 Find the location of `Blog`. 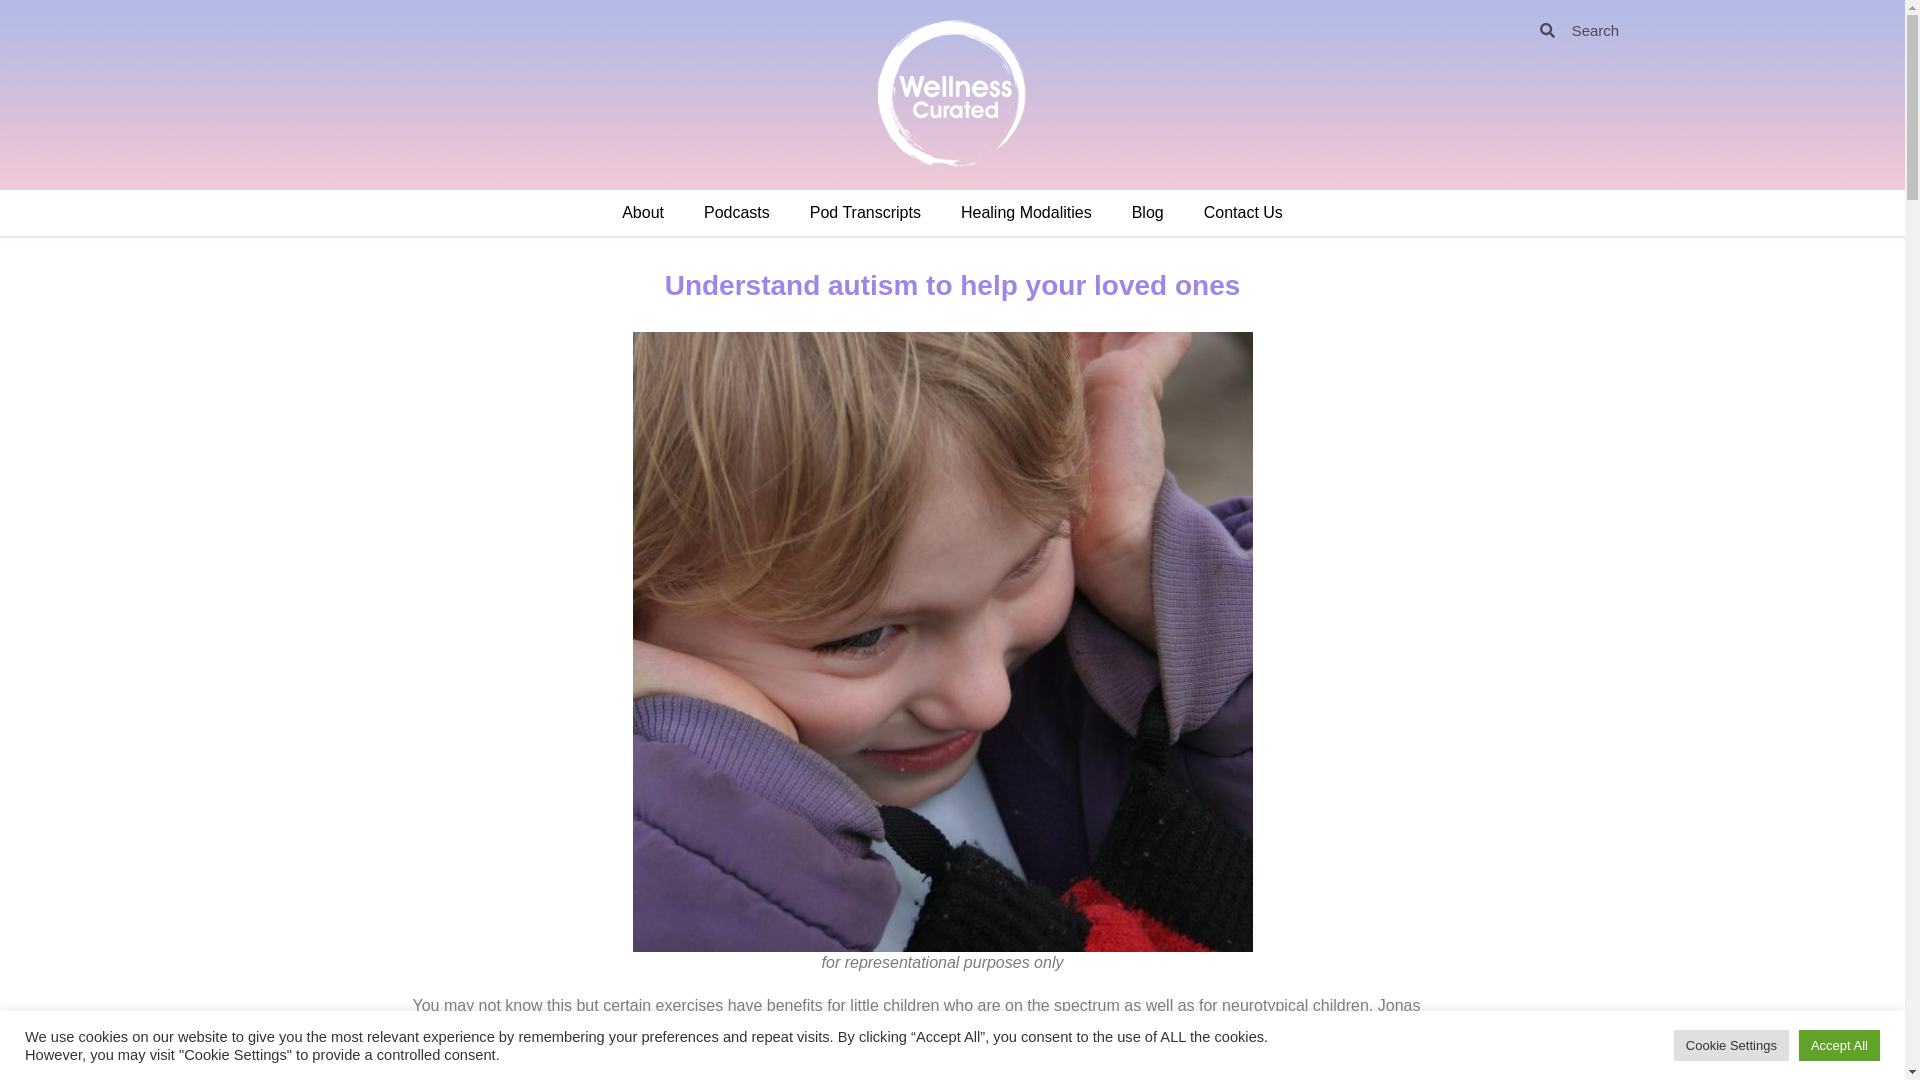

Blog is located at coordinates (1148, 213).